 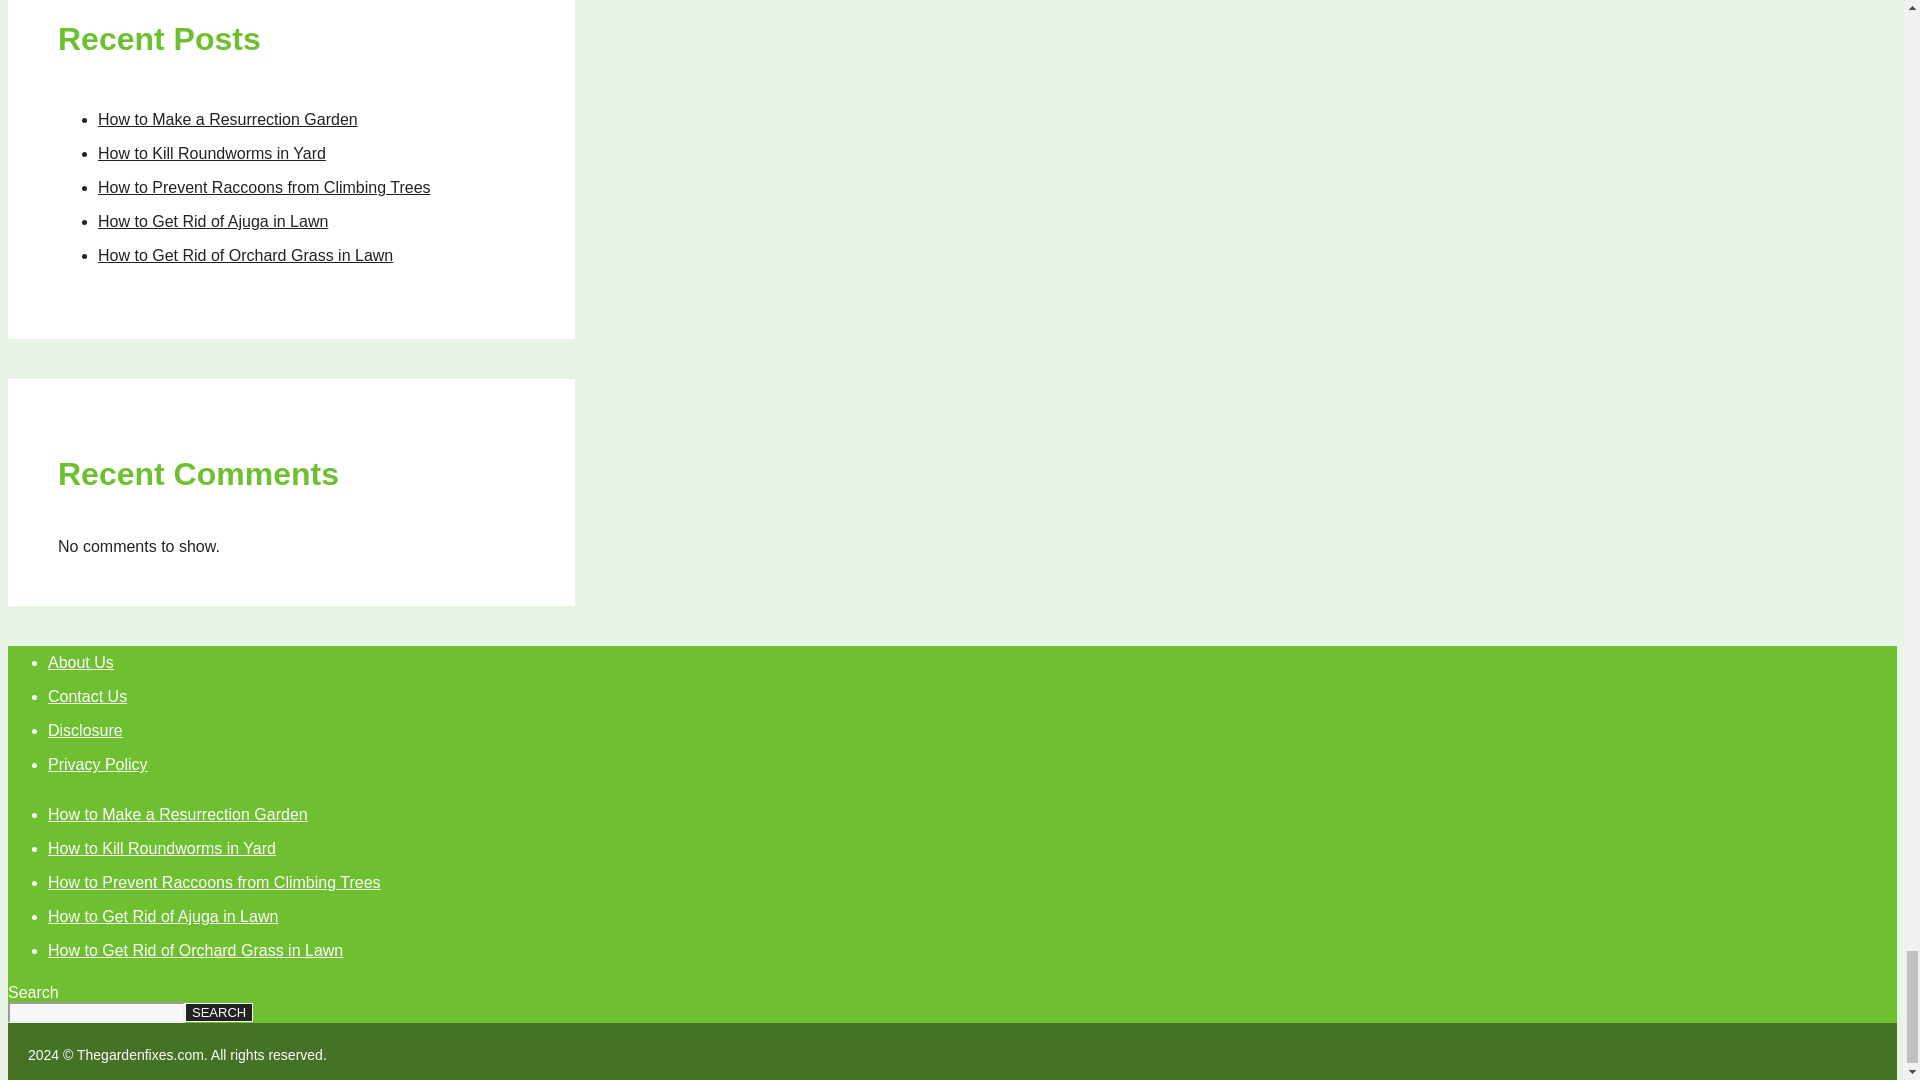 What do you see at coordinates (87, 696) in the screenshot?
I see `Contact Us` at bounding box center [87, 696].